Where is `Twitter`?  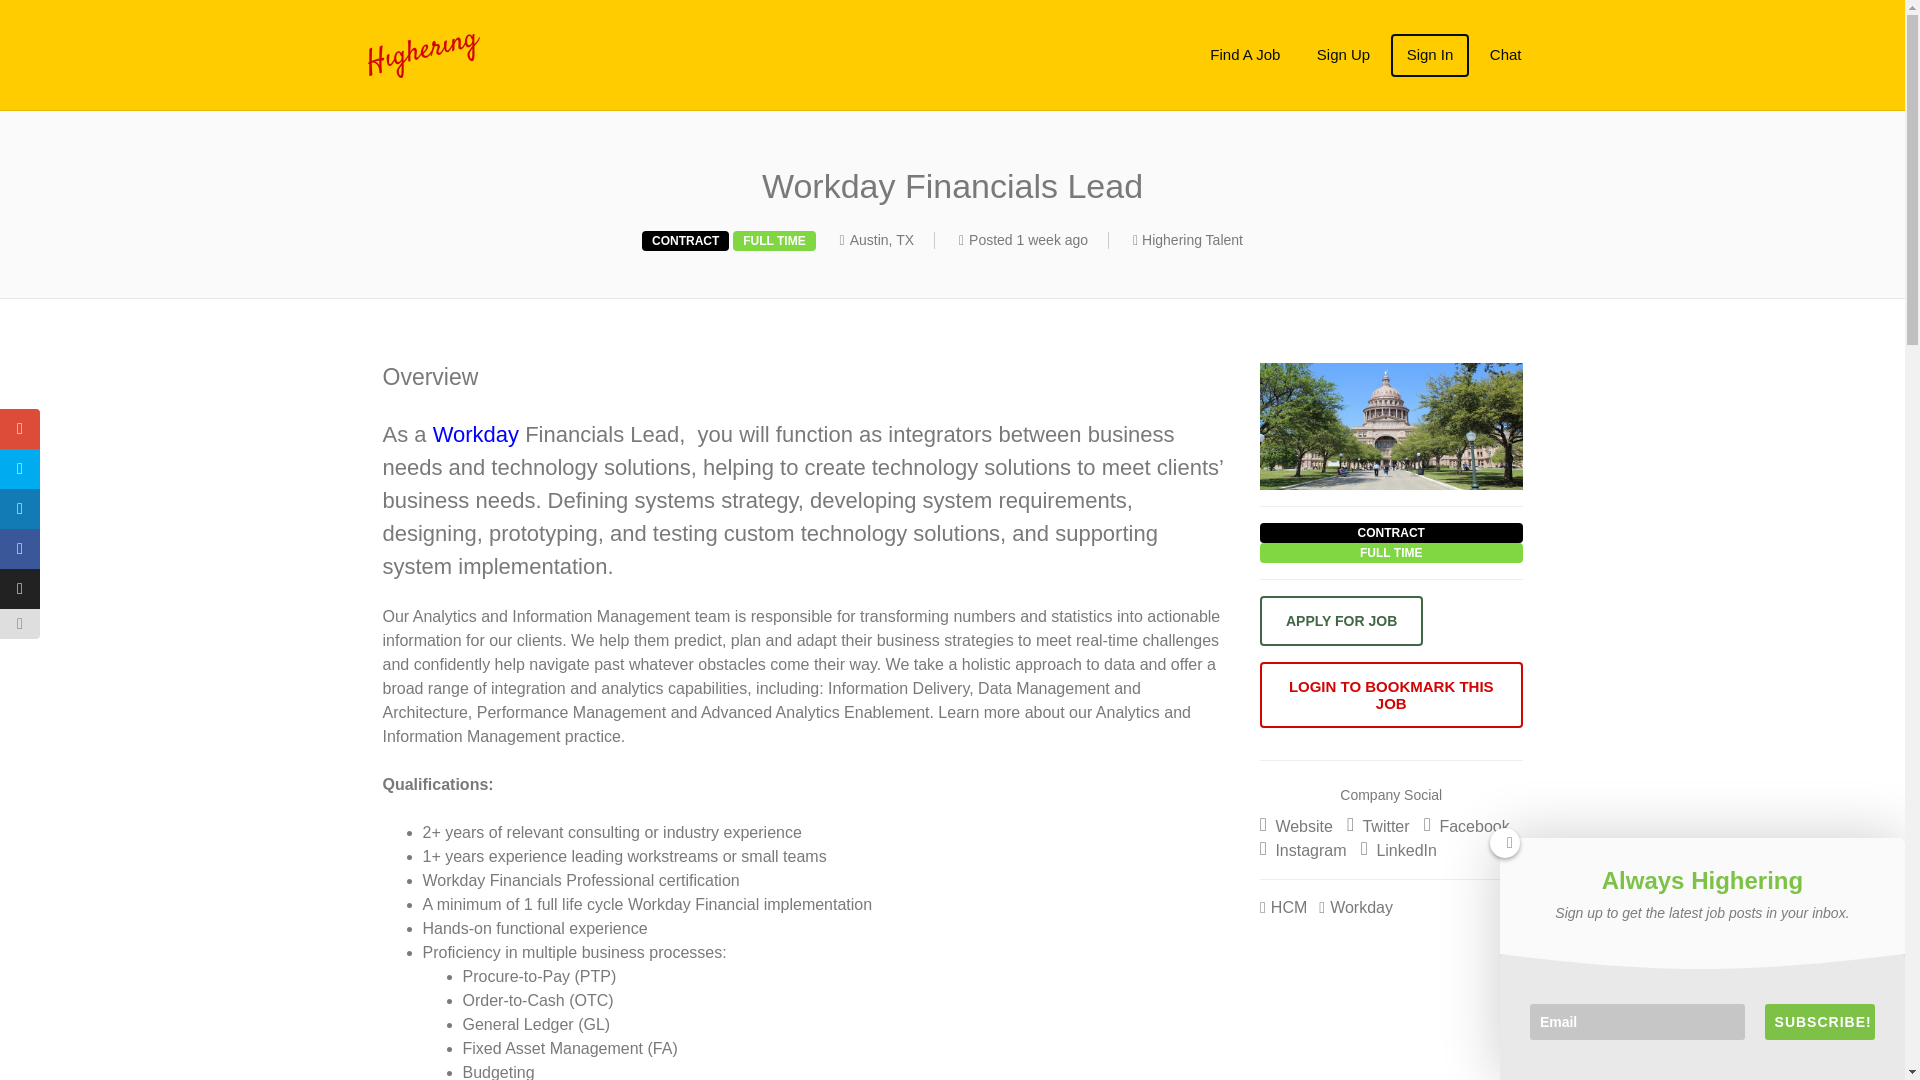
Twitter is located at coordinates (1378, 826).